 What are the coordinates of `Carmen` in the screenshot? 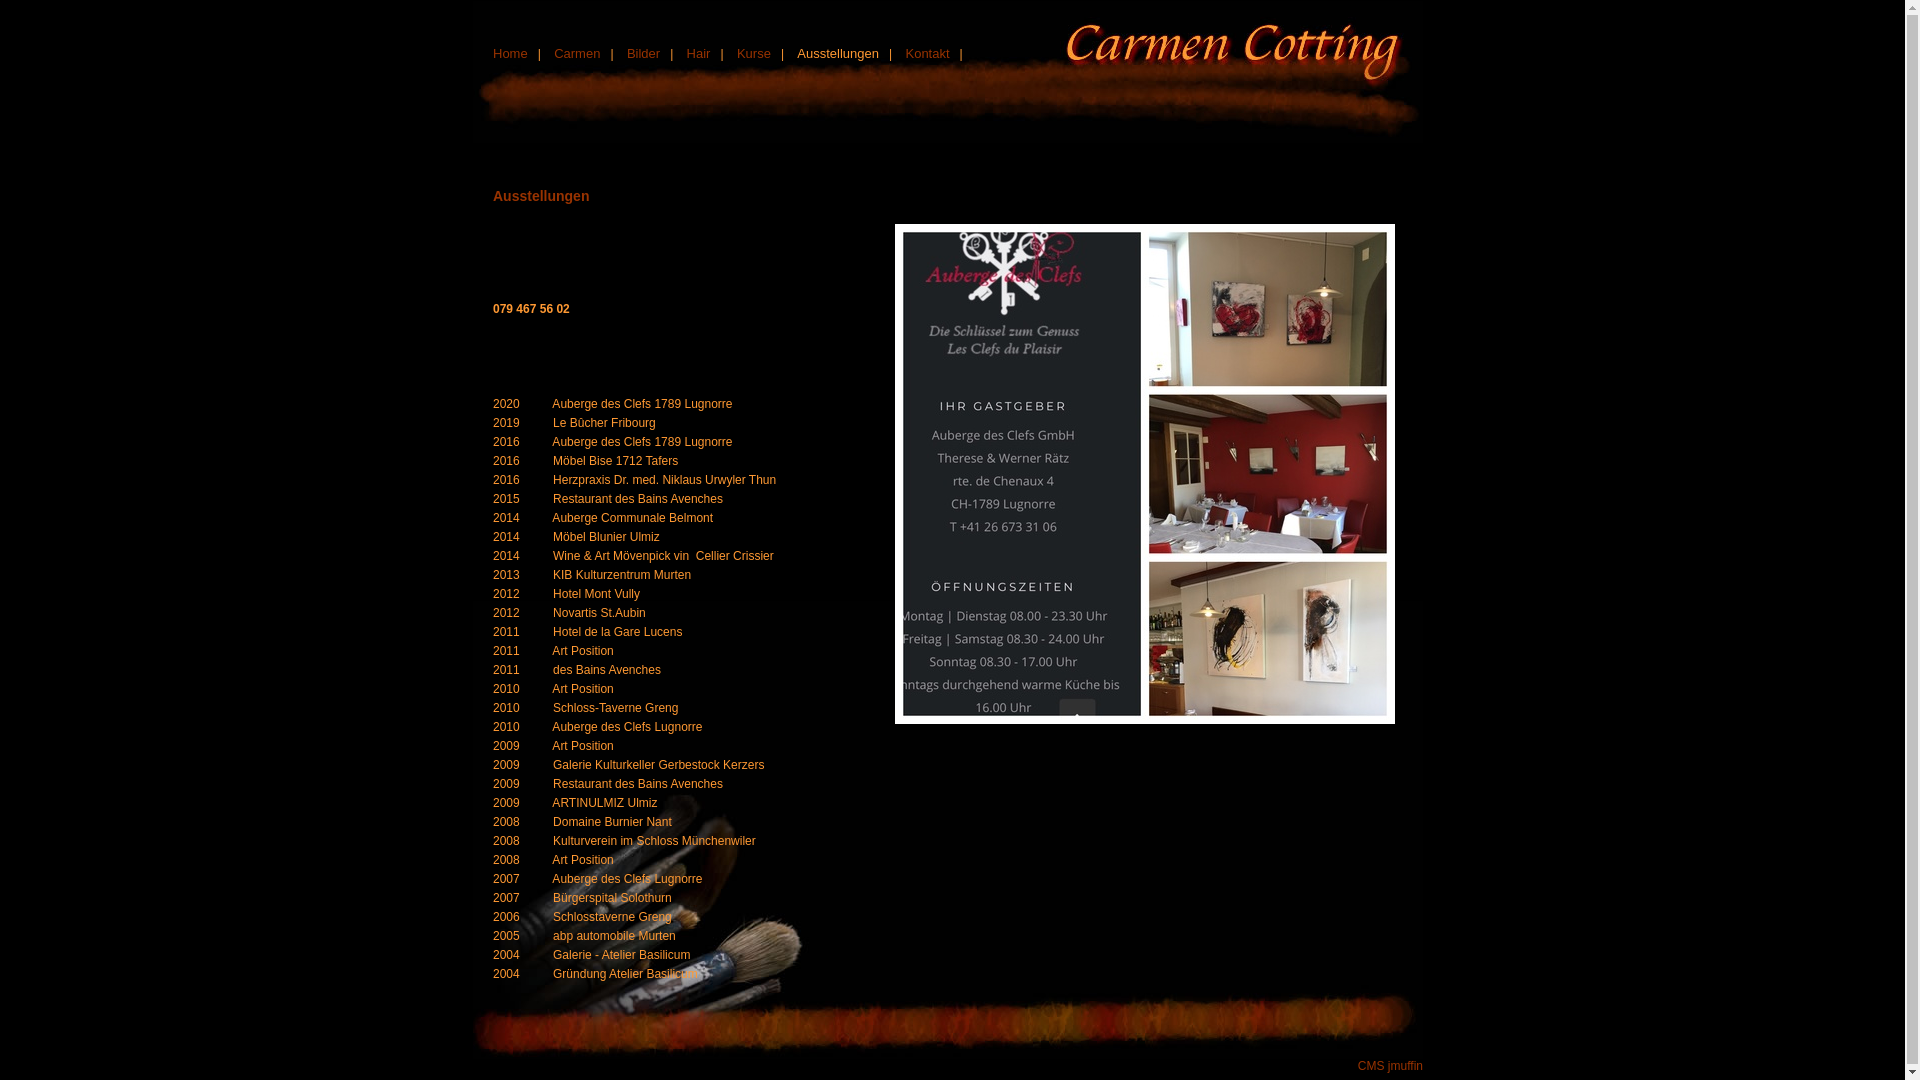 It's located at (577, 54).